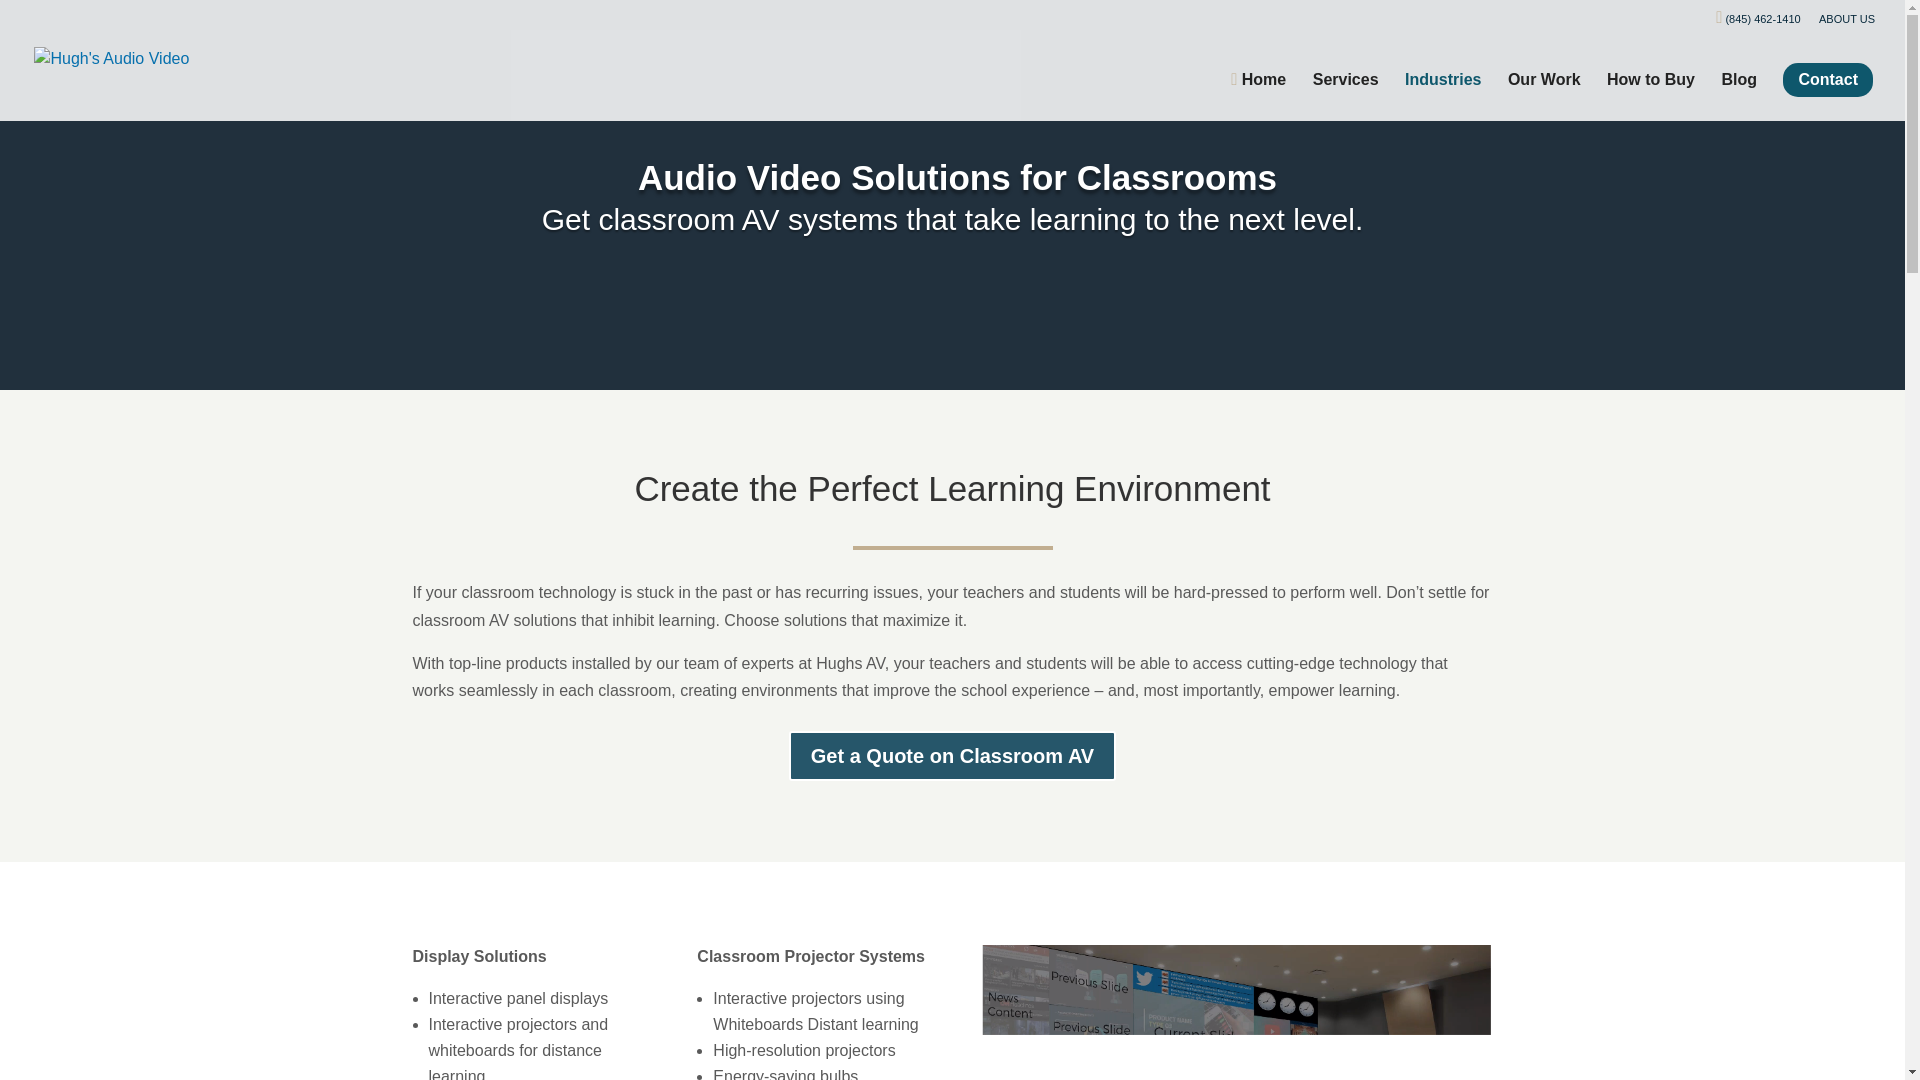  Describe the element at coordinates (952, 756) in the screenshot. I see `Get a Quote on Classroom AV` at that location.